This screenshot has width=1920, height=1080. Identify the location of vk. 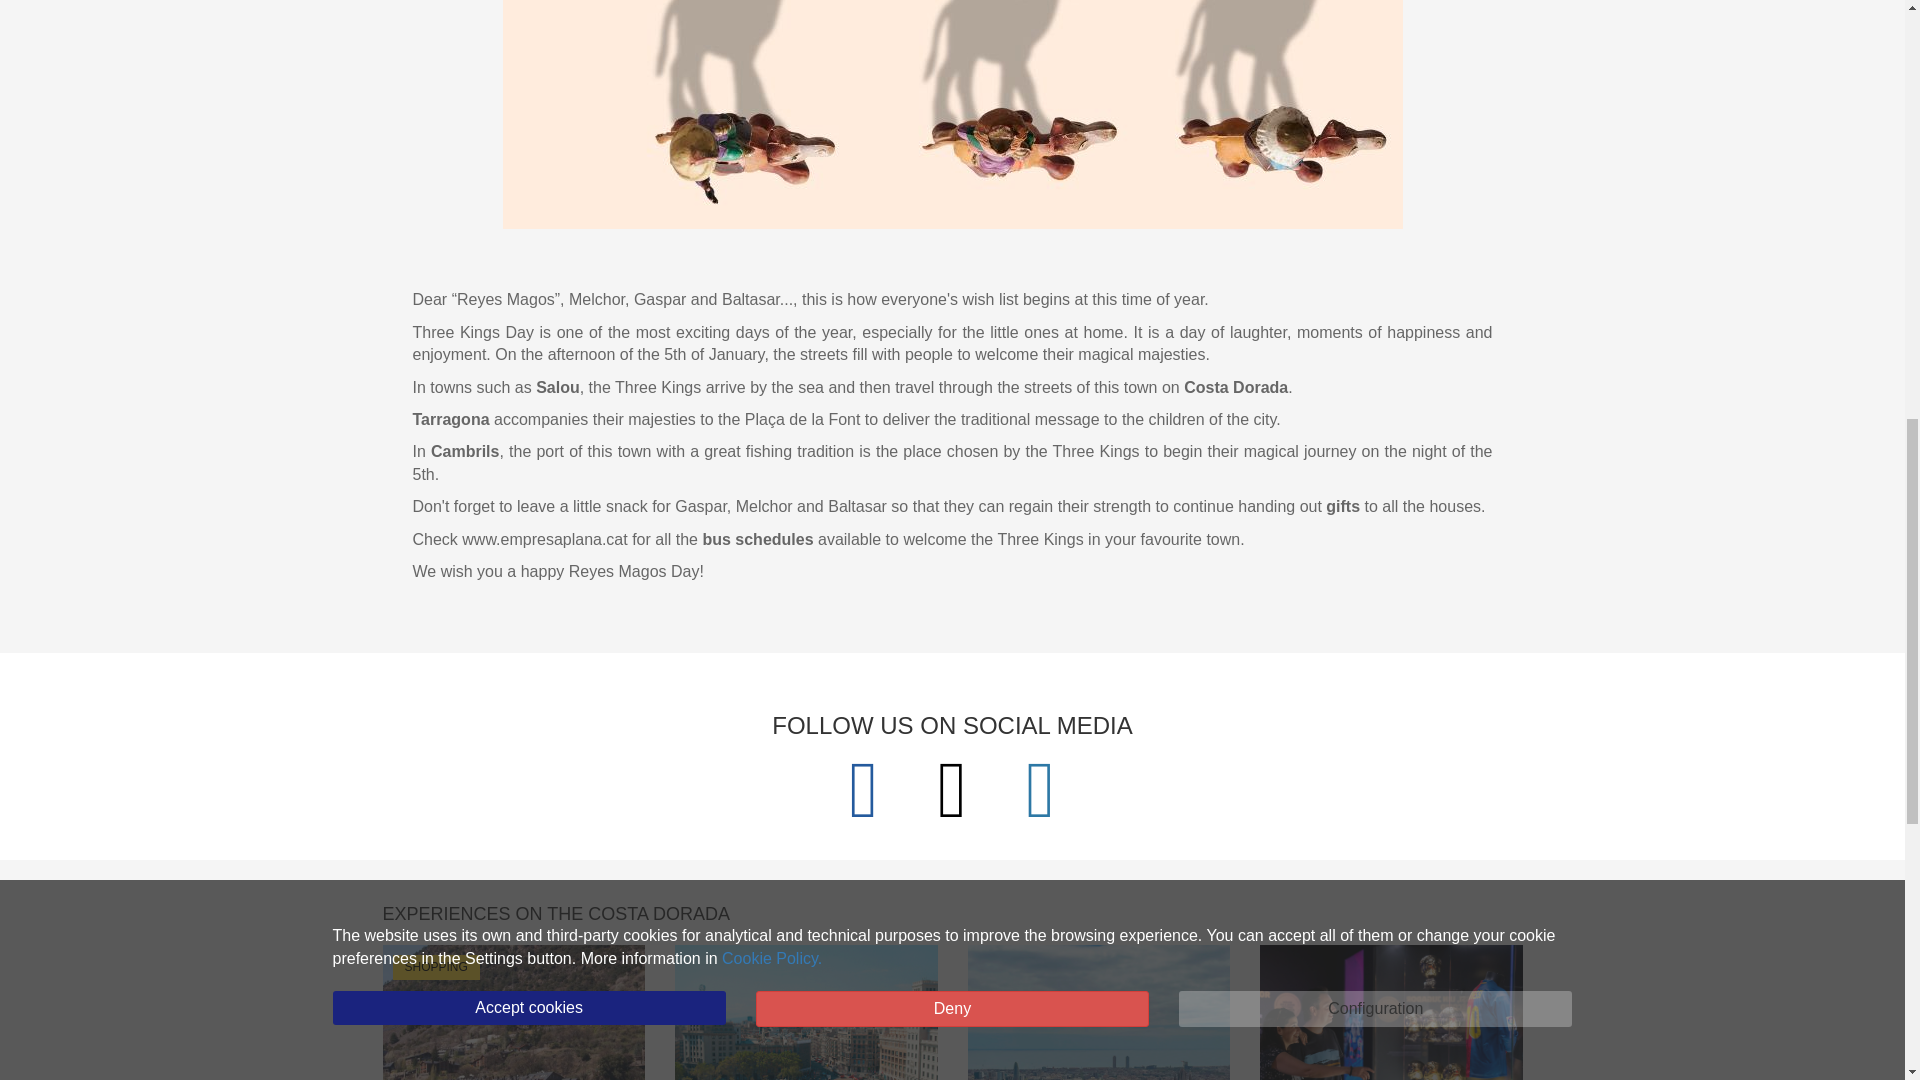
(1040, 787).